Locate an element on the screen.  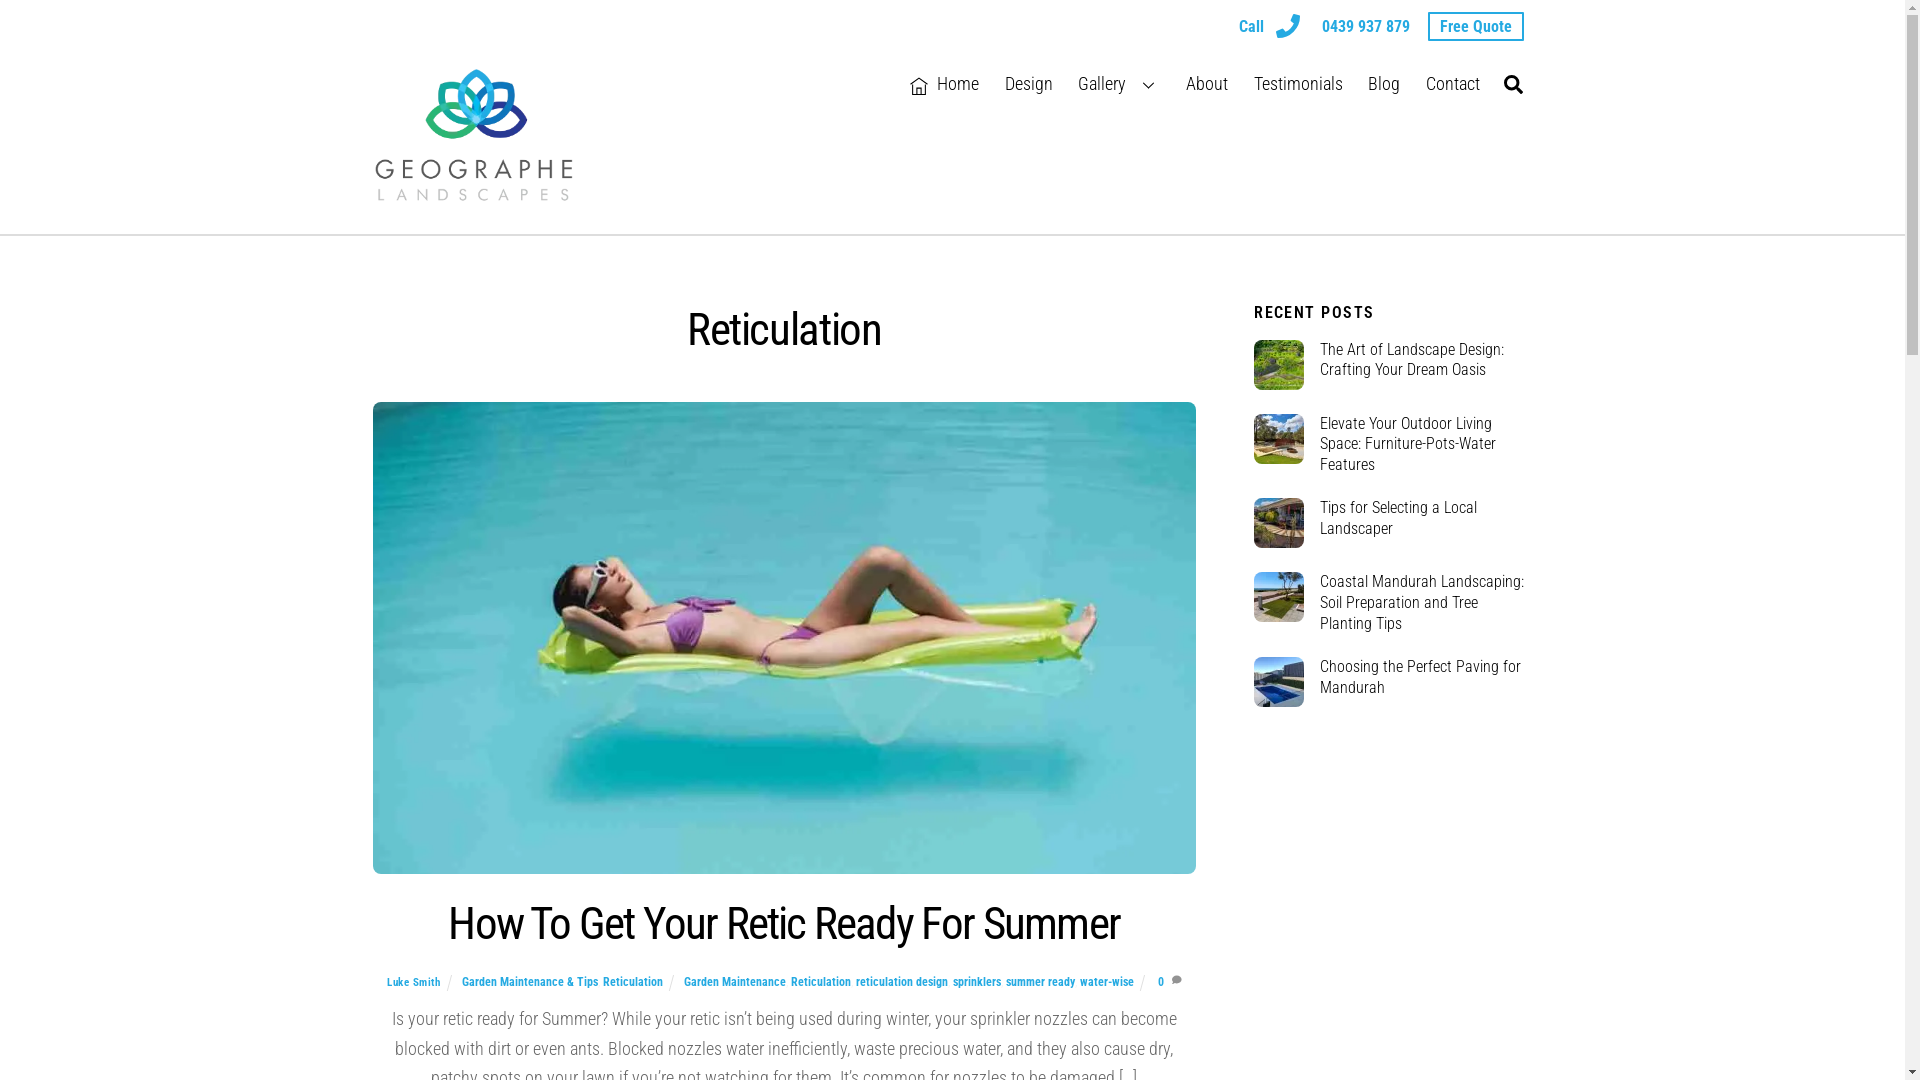
Luke Smith is located at coordinates (414, 982).